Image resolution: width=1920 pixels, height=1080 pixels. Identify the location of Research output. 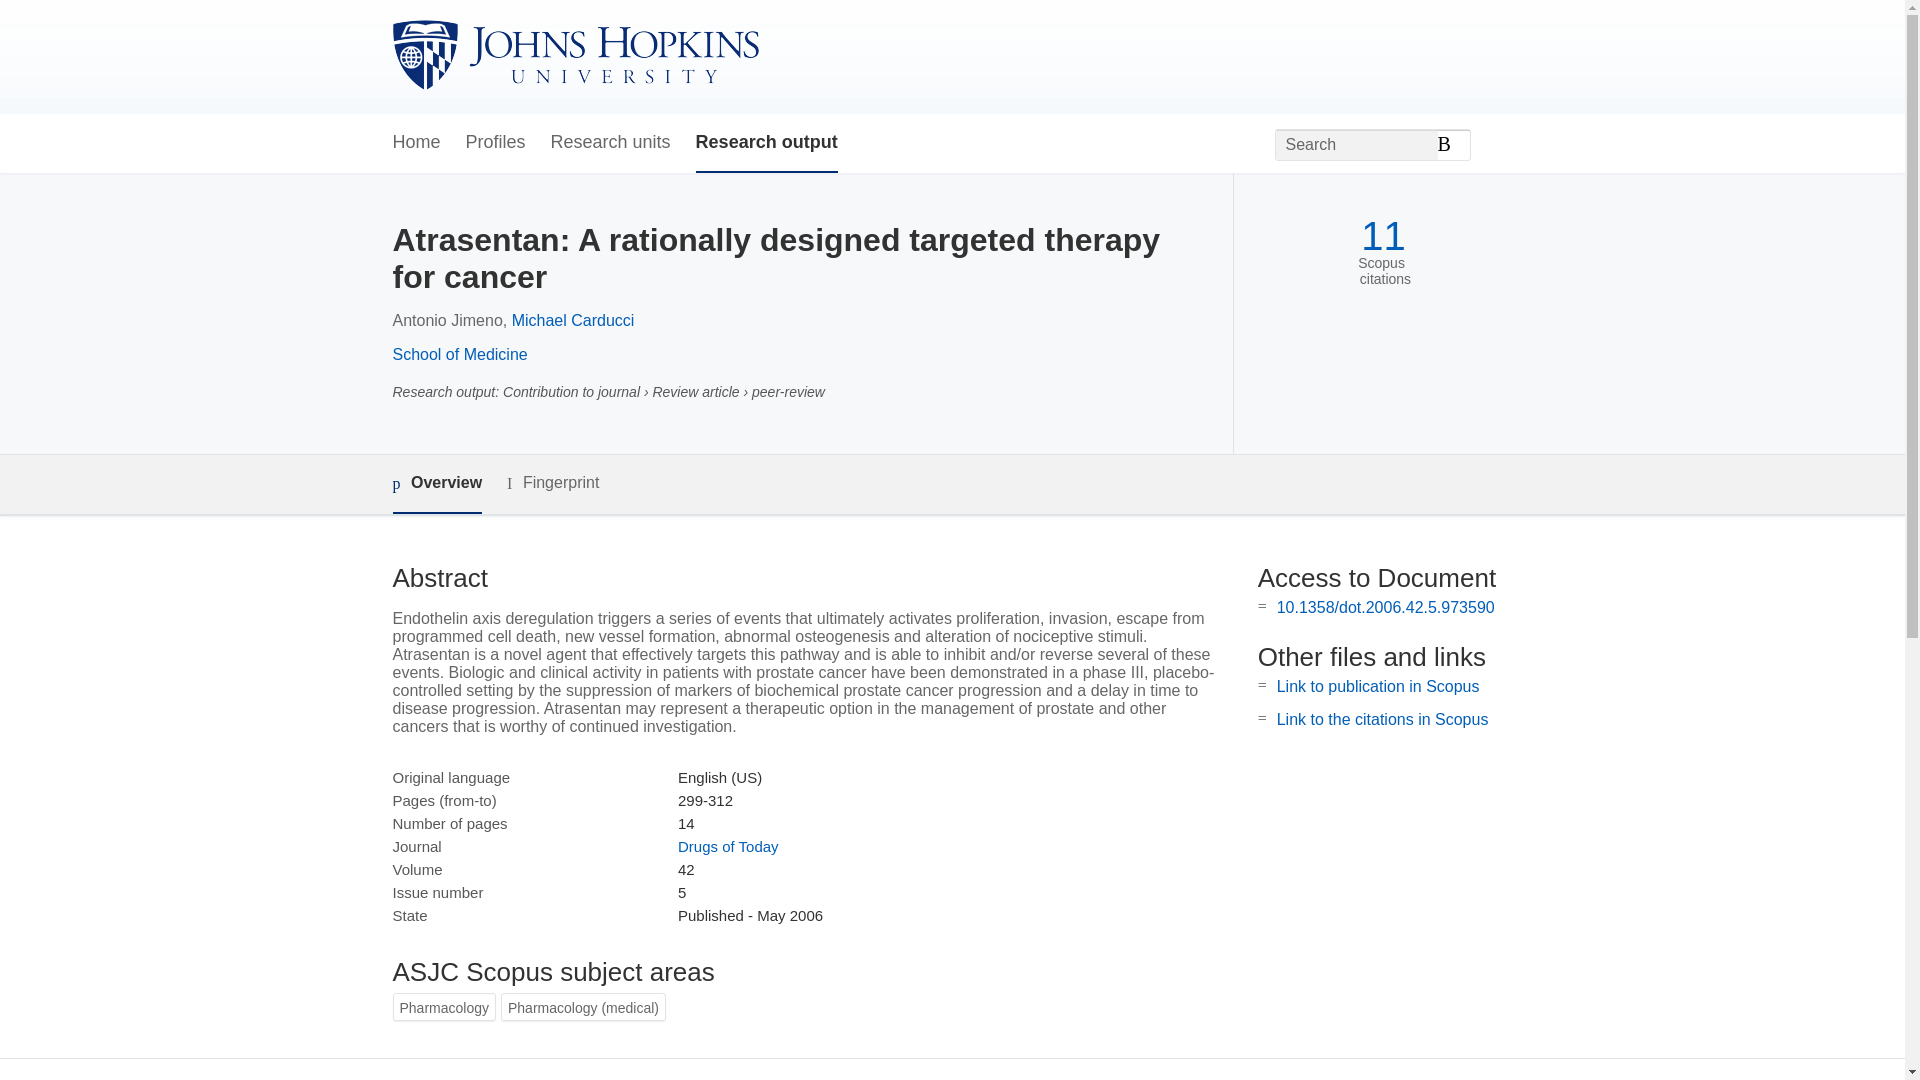
(766, 143).